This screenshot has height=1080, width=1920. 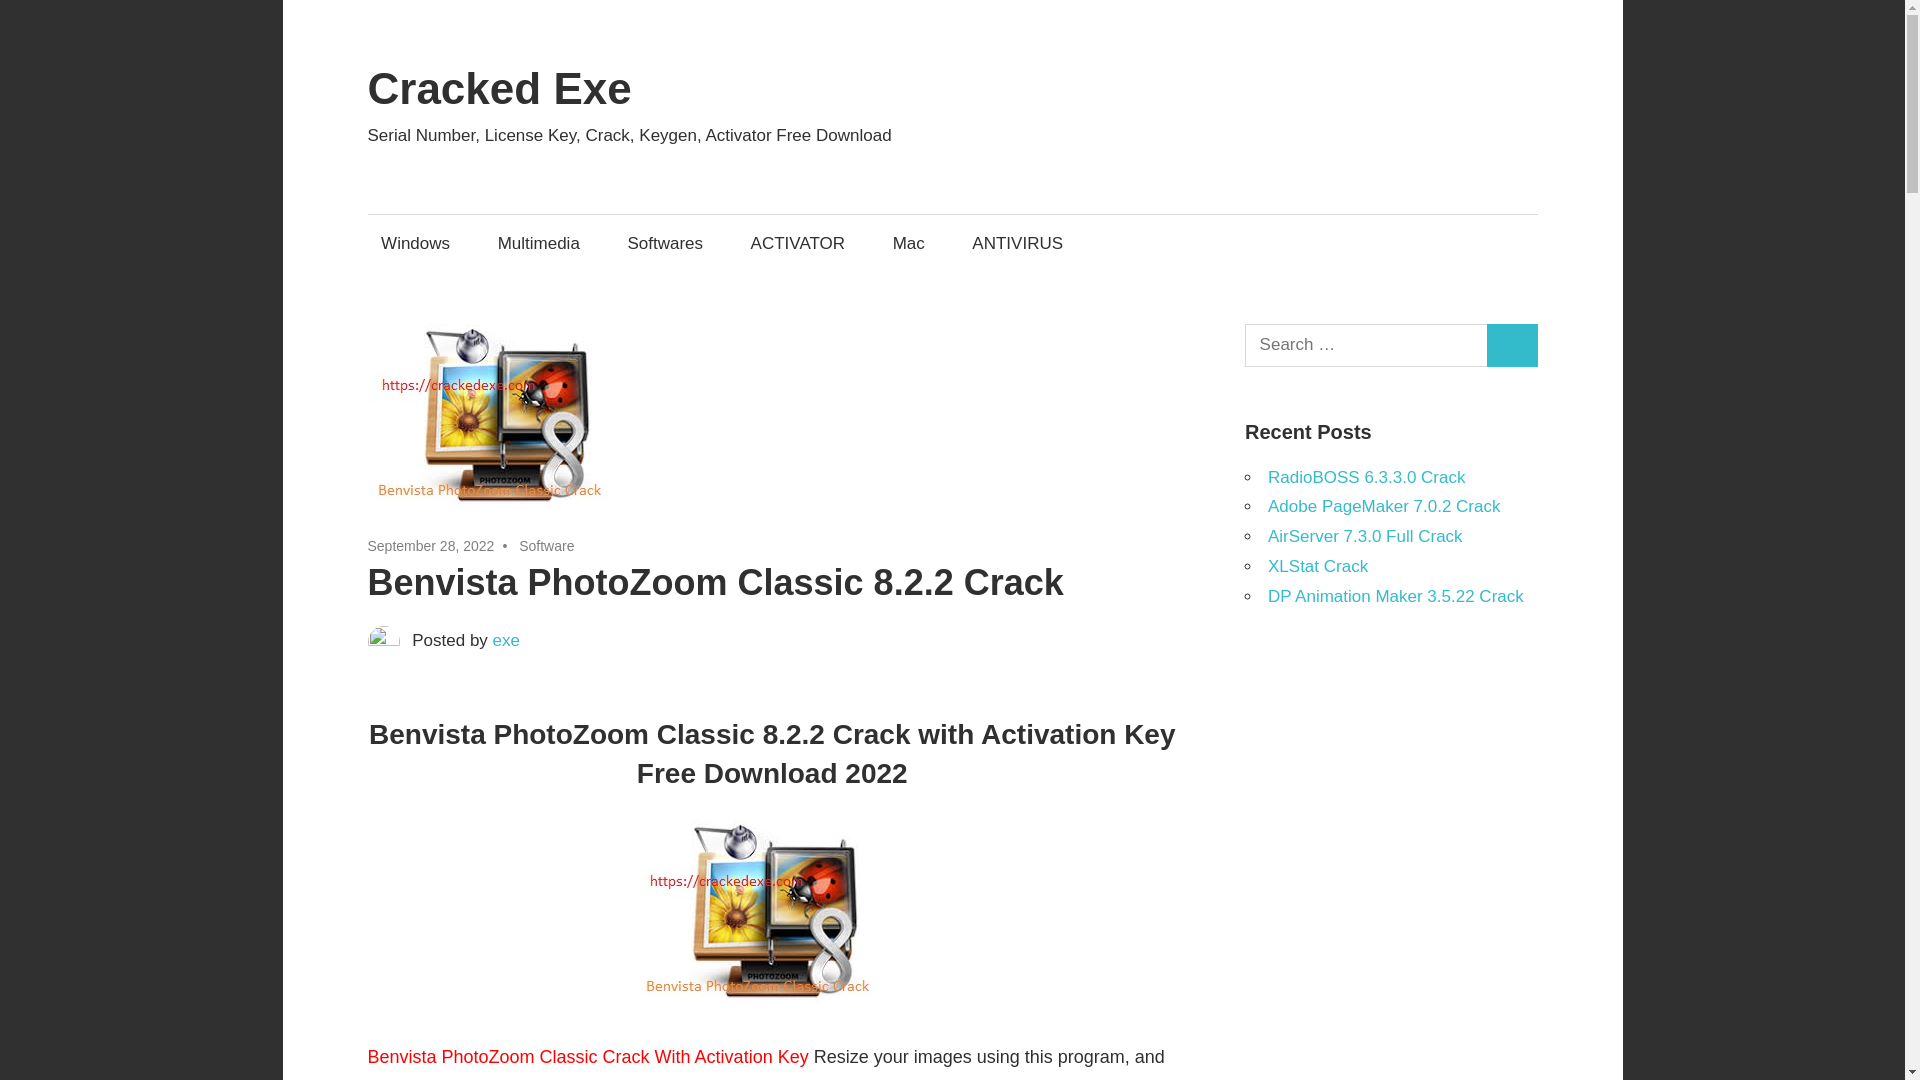 I want to click on Mac, so click(x=908, y=243).